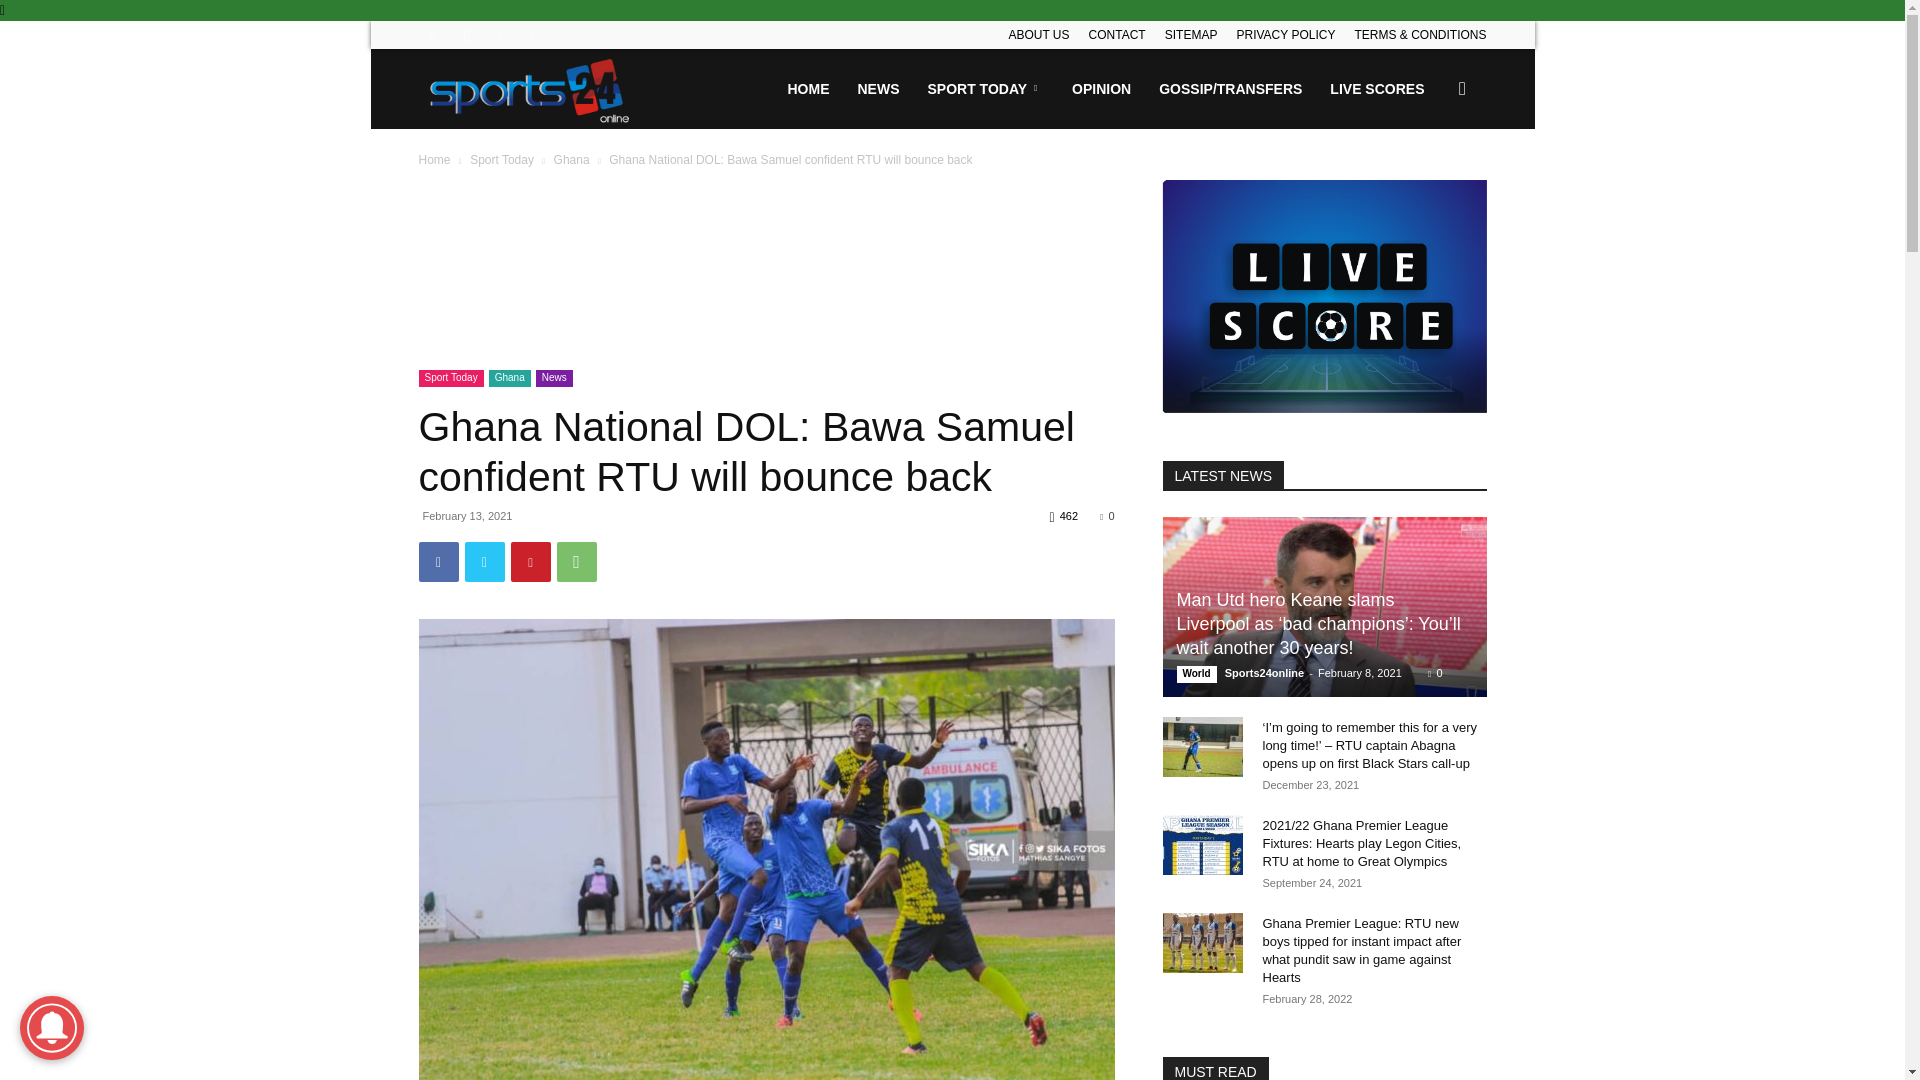  I want to click on ABOUT US, so click(1038, 35).